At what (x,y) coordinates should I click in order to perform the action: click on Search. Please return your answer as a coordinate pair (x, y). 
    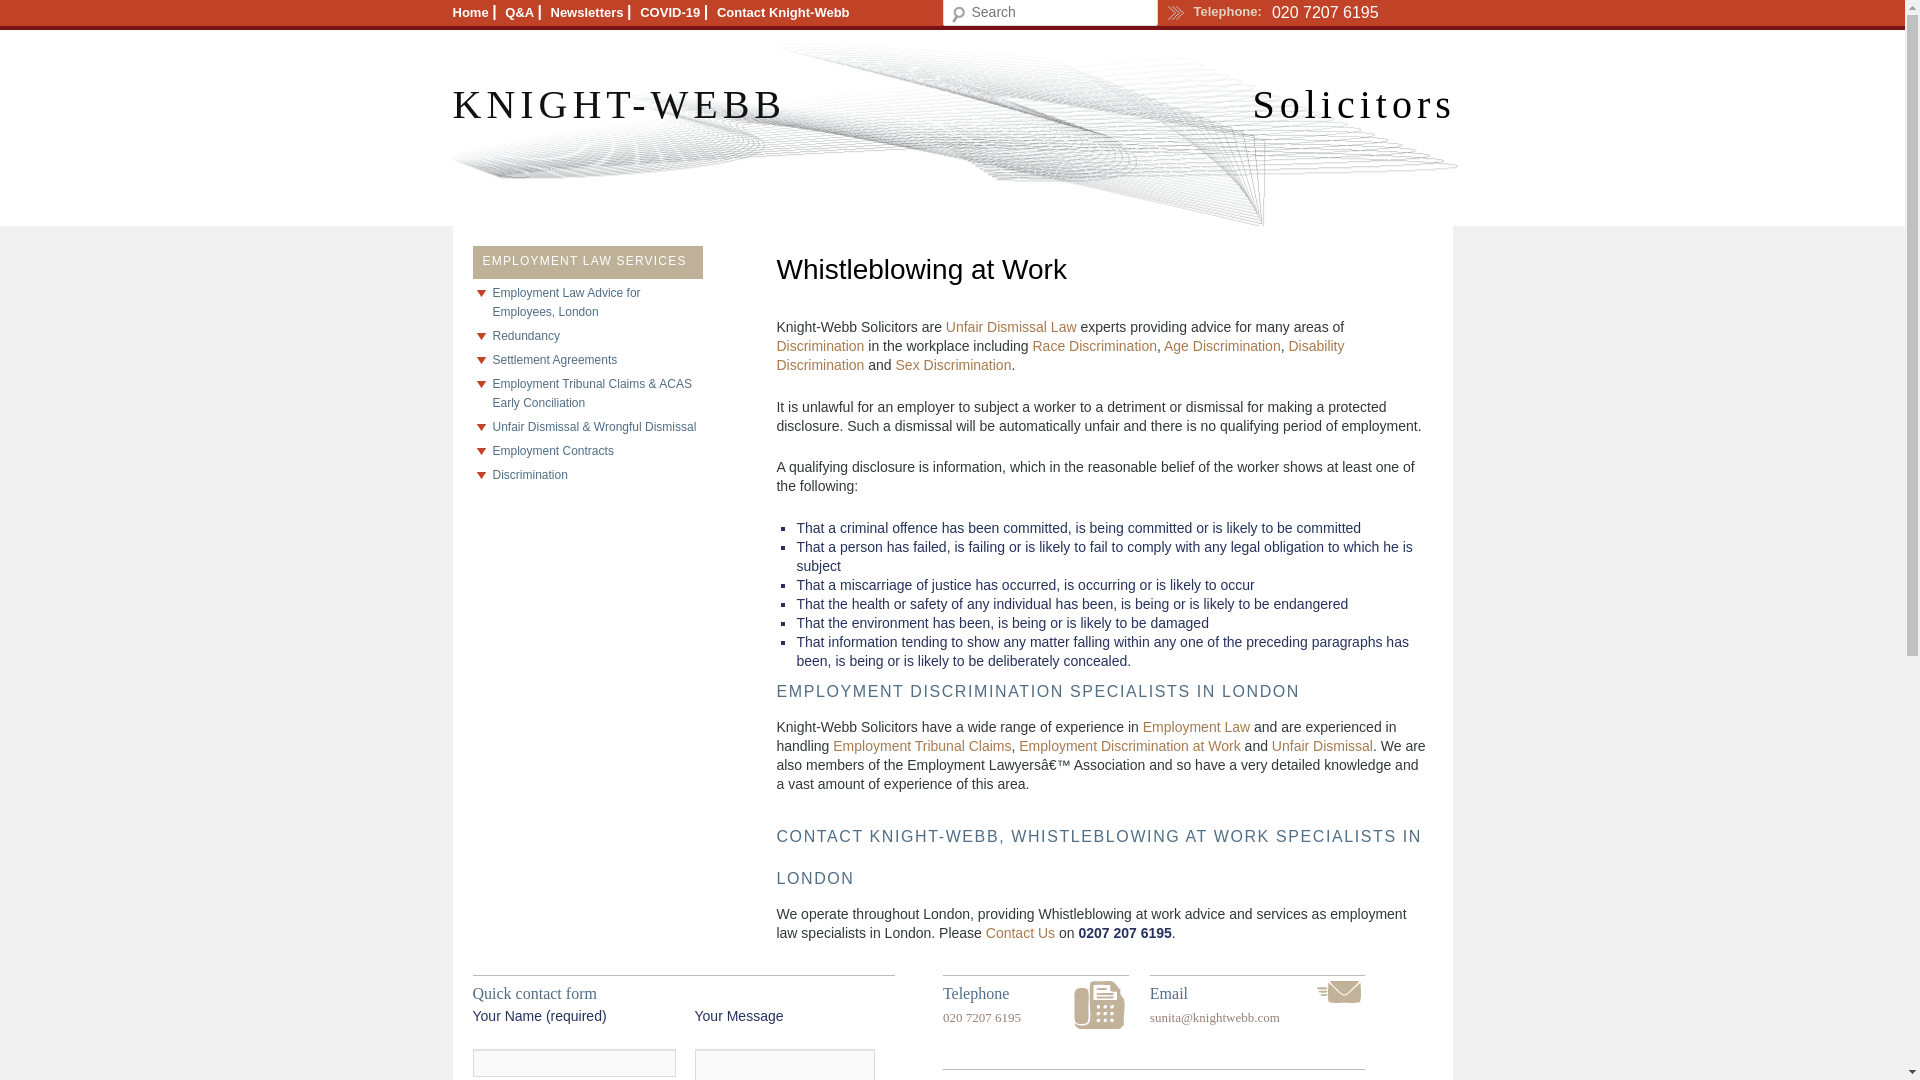
    Looking at the image, I should click on (26, 10).